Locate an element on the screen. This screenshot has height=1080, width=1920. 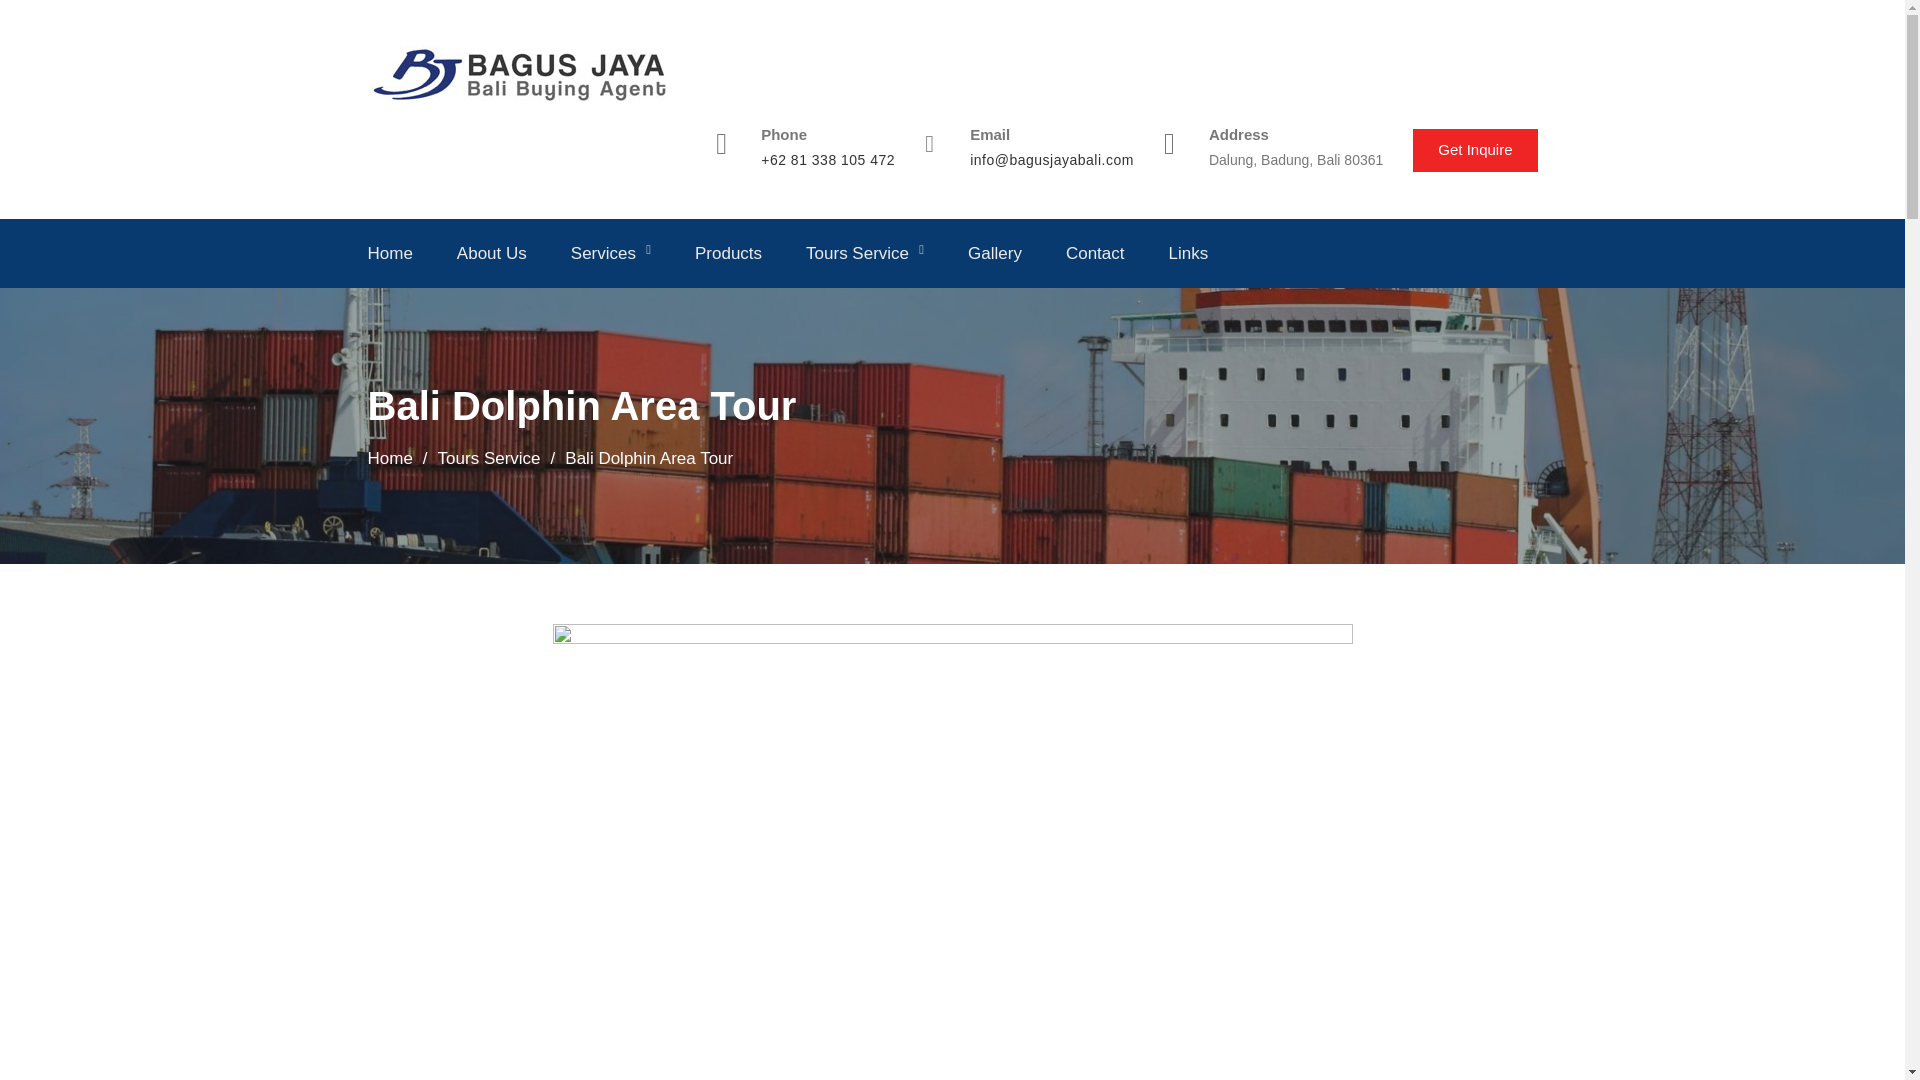
Gallery is located at coordinates (994, 252).